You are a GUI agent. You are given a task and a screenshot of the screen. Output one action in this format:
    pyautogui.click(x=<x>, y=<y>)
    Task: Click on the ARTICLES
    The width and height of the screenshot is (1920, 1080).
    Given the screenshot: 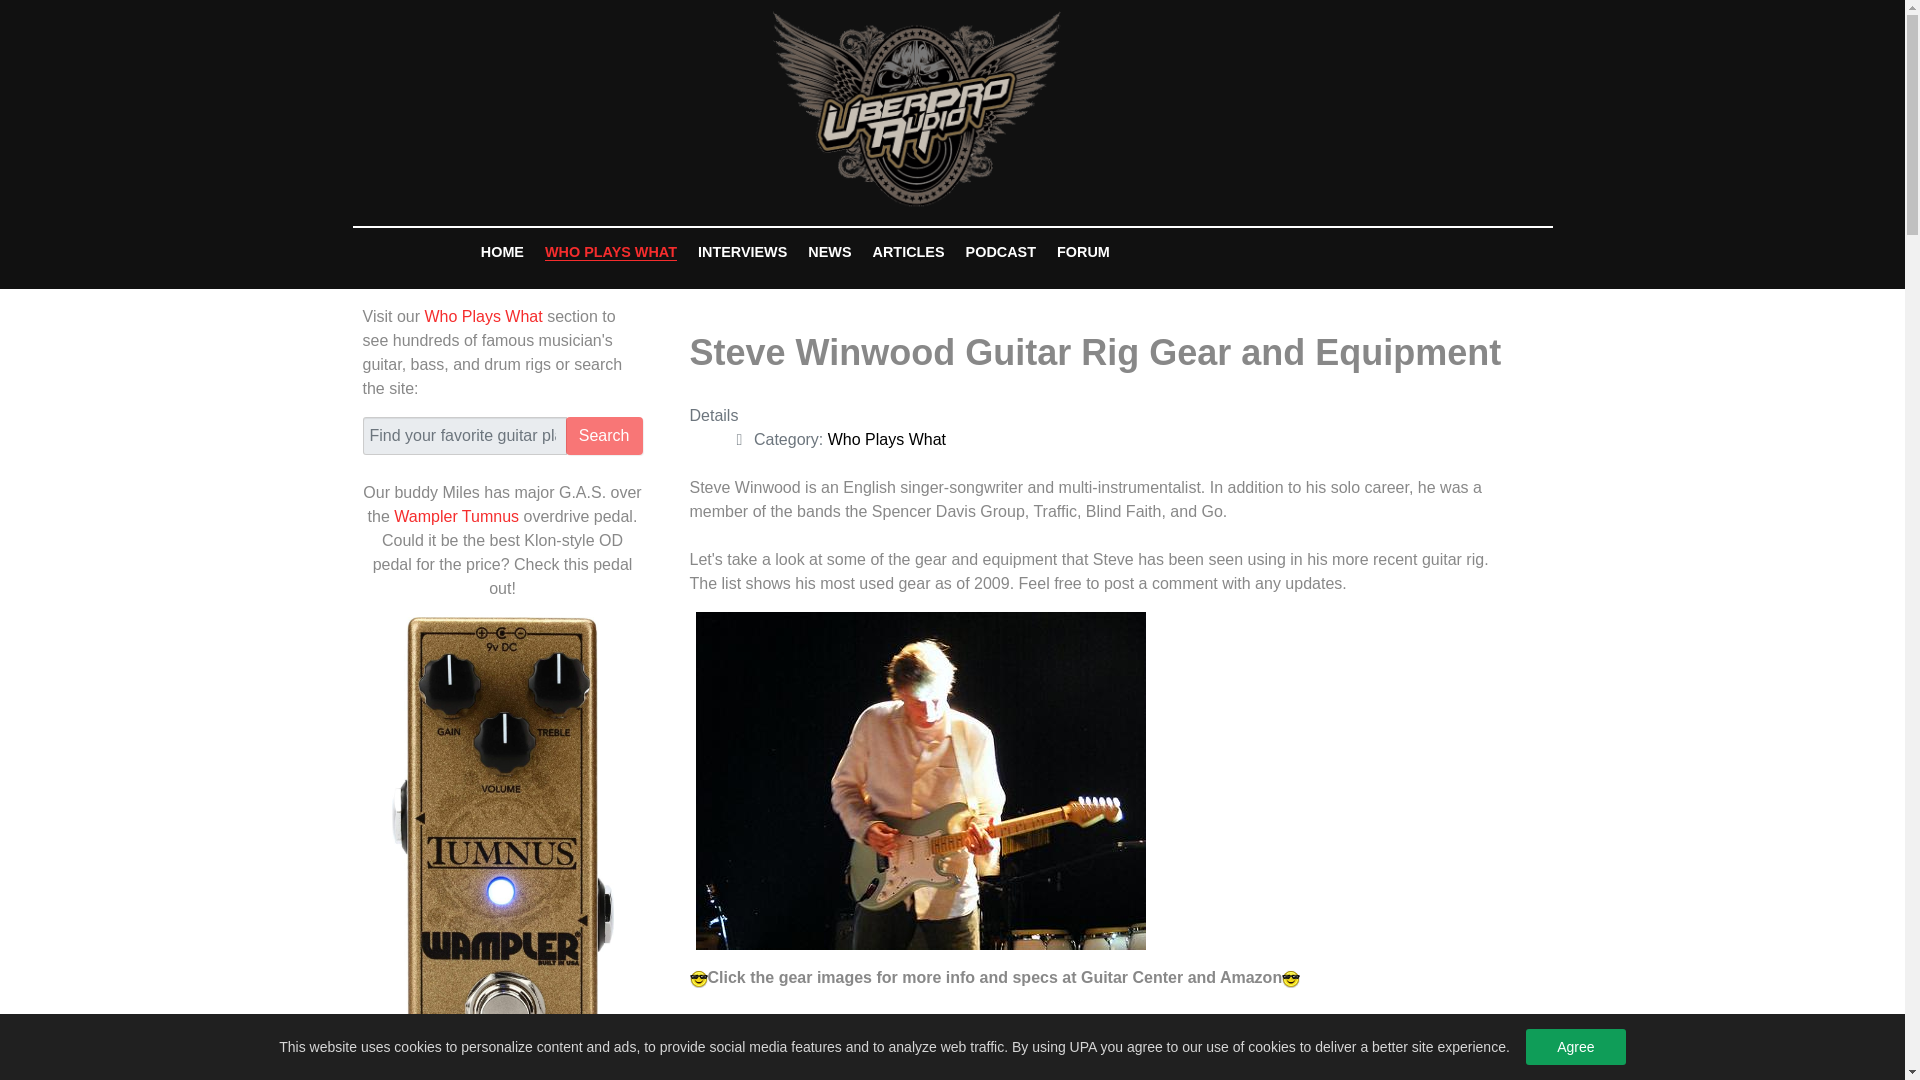 What is the action you would take?
    pyautogui.click(x=908, y=251)
    